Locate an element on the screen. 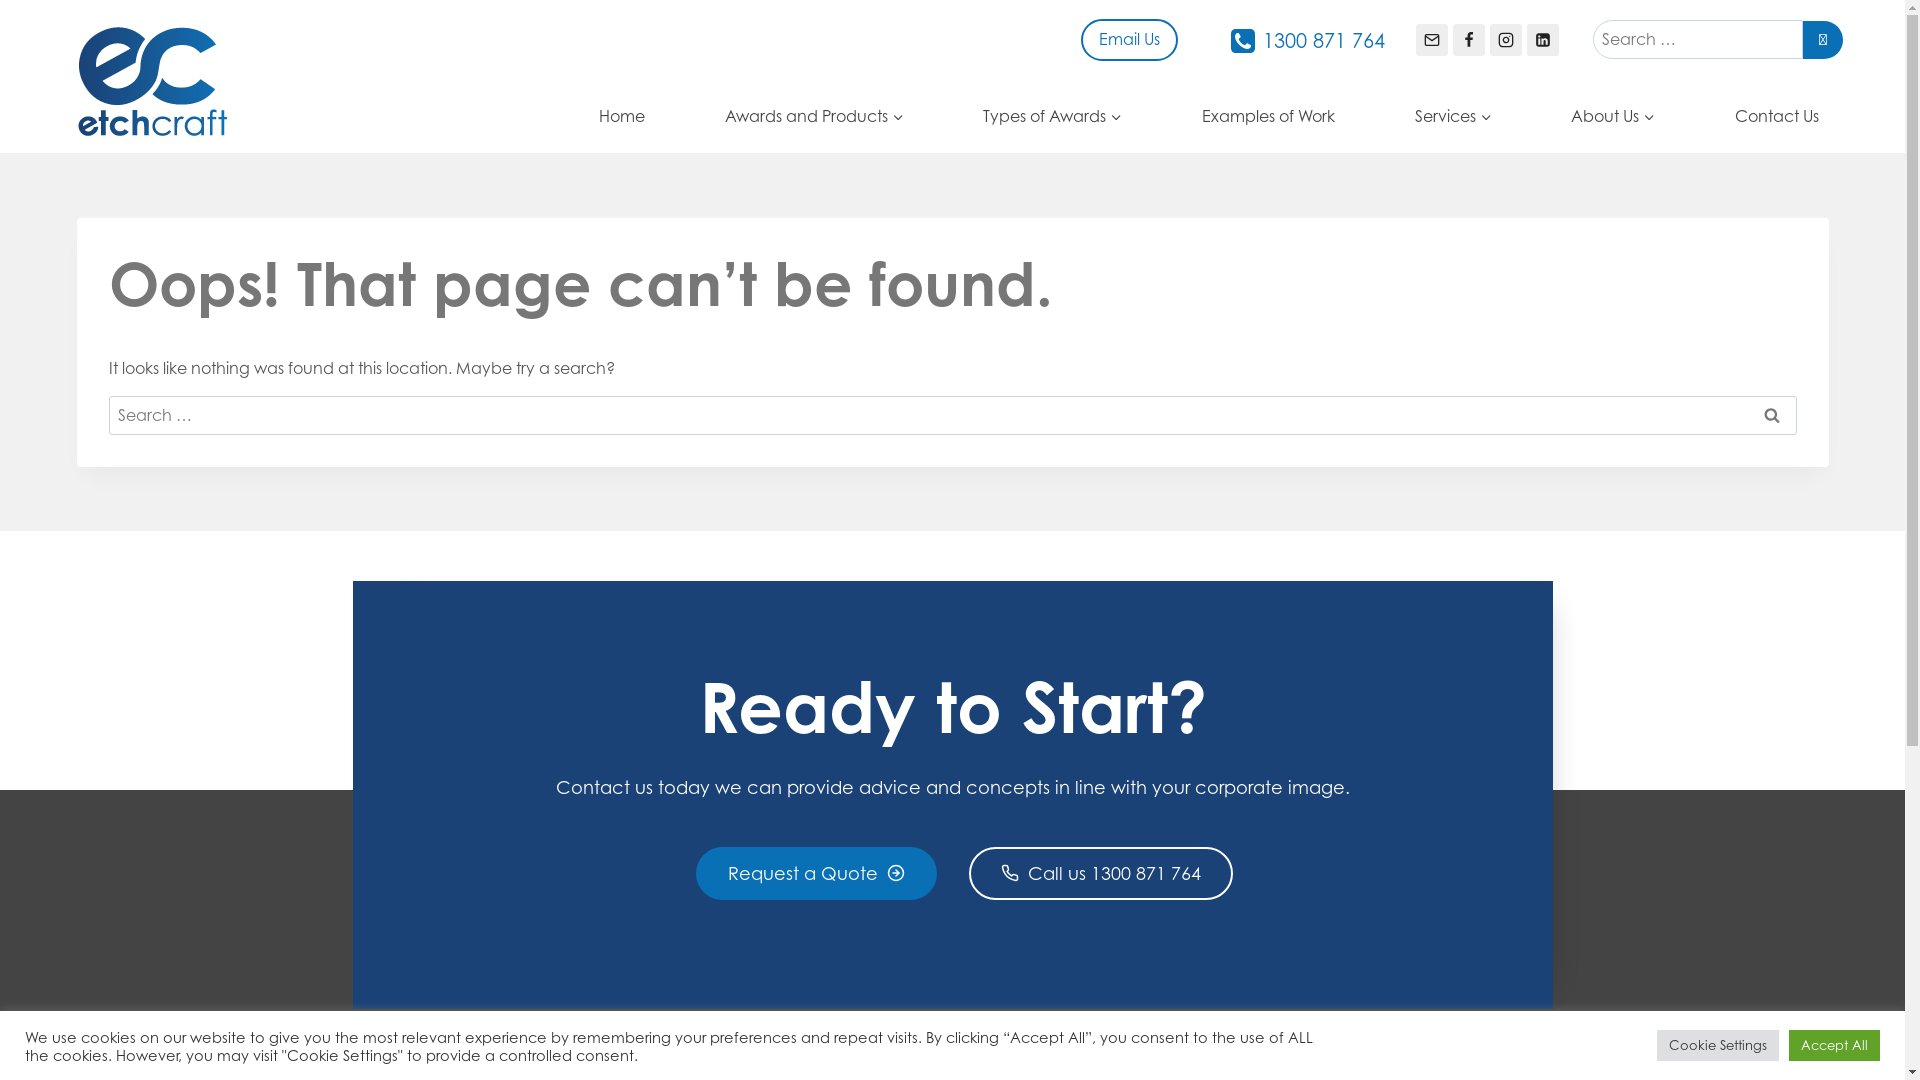  Search is located at coordinates (1771, 416).